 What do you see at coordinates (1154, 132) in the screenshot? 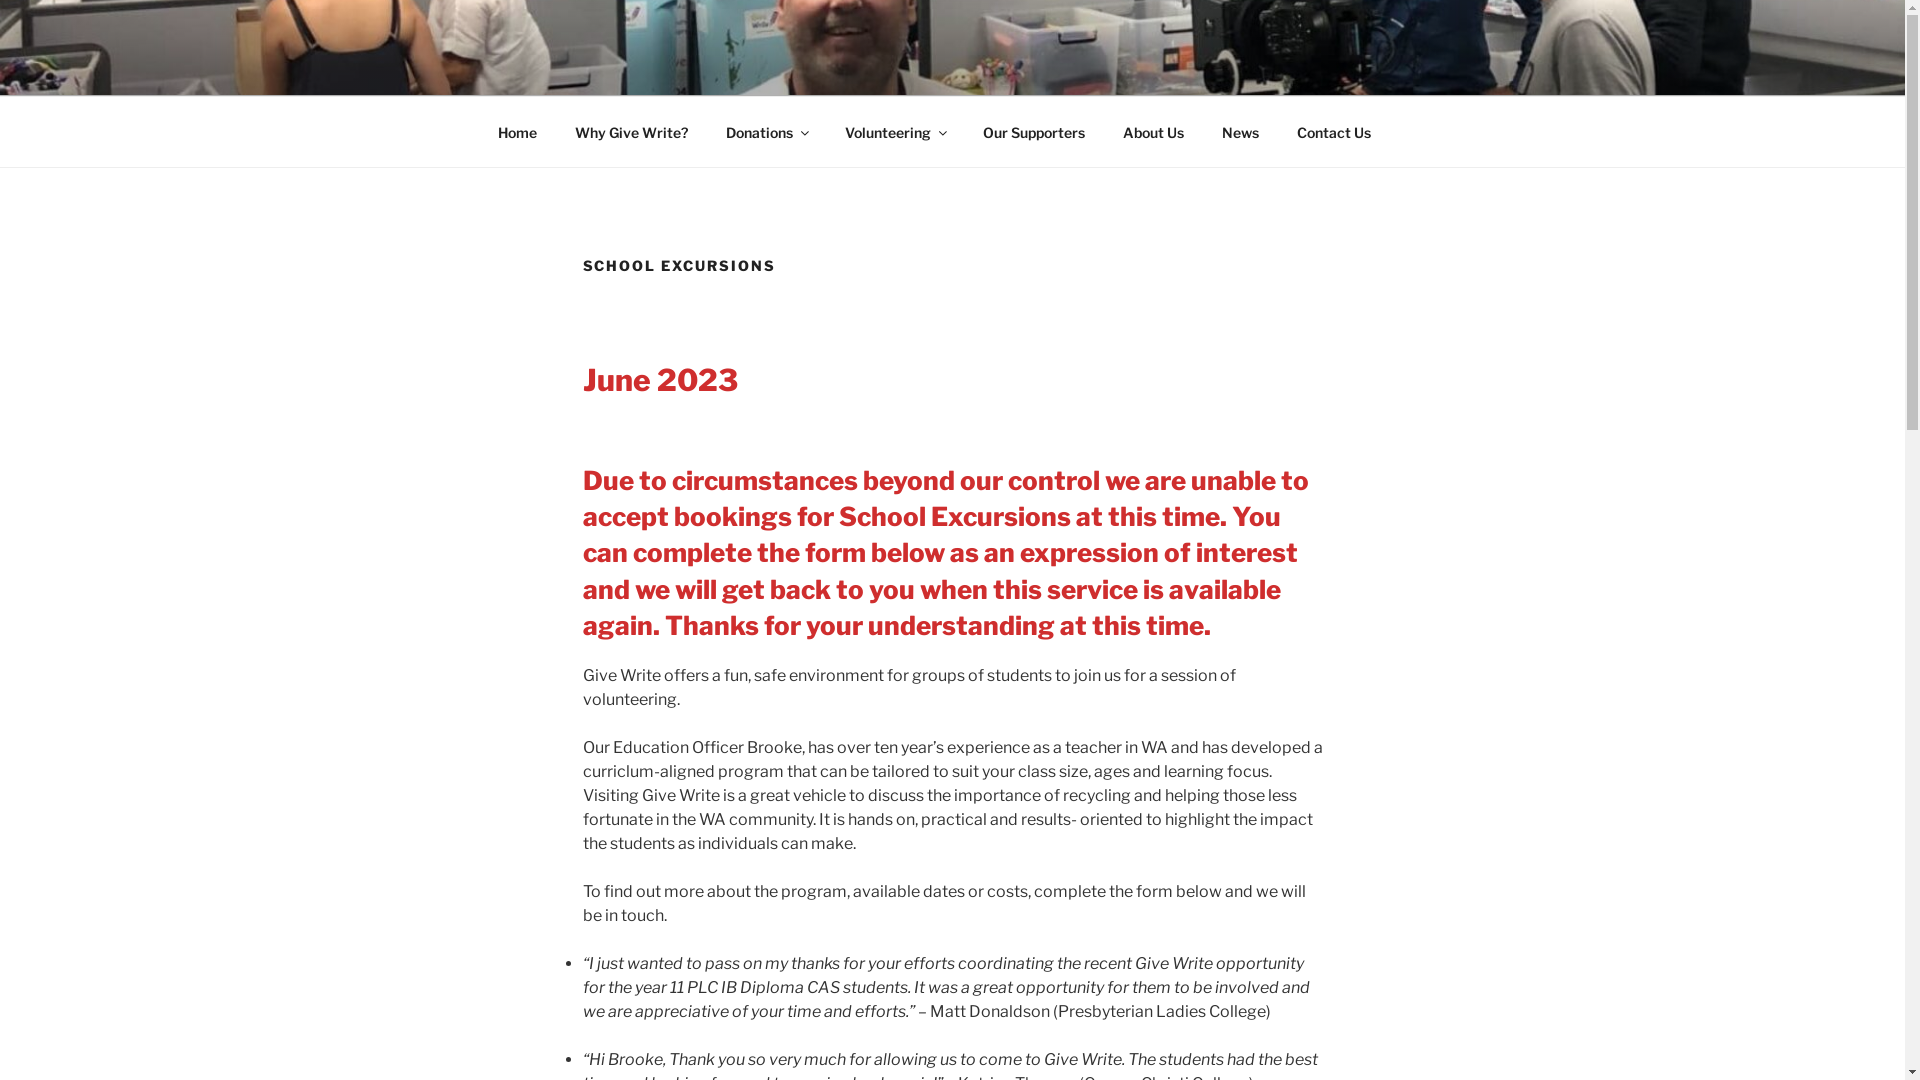
I see `About Us` at bounding box center [1154, 132].